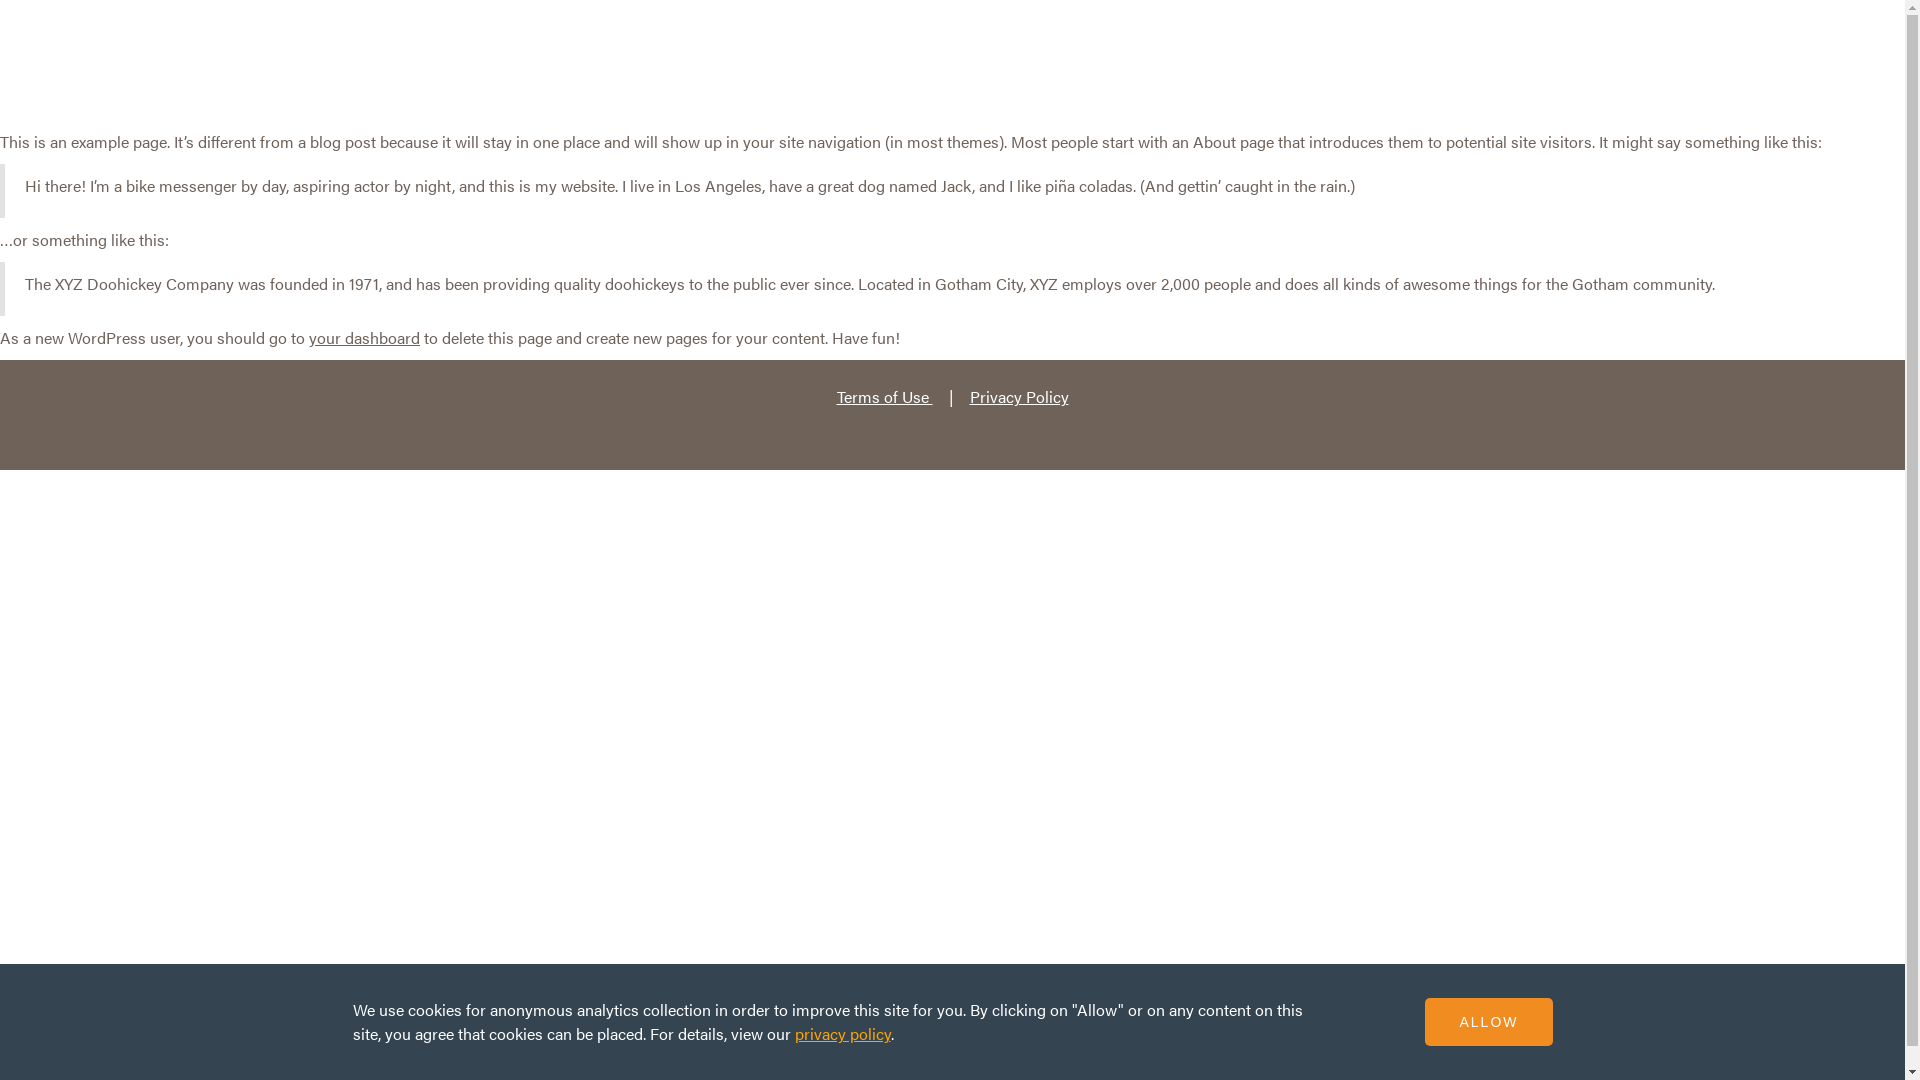 Image resolution: width=1920 pixels, height=1080 pixels. I want to click on privacy policy, so click(842, 1034).